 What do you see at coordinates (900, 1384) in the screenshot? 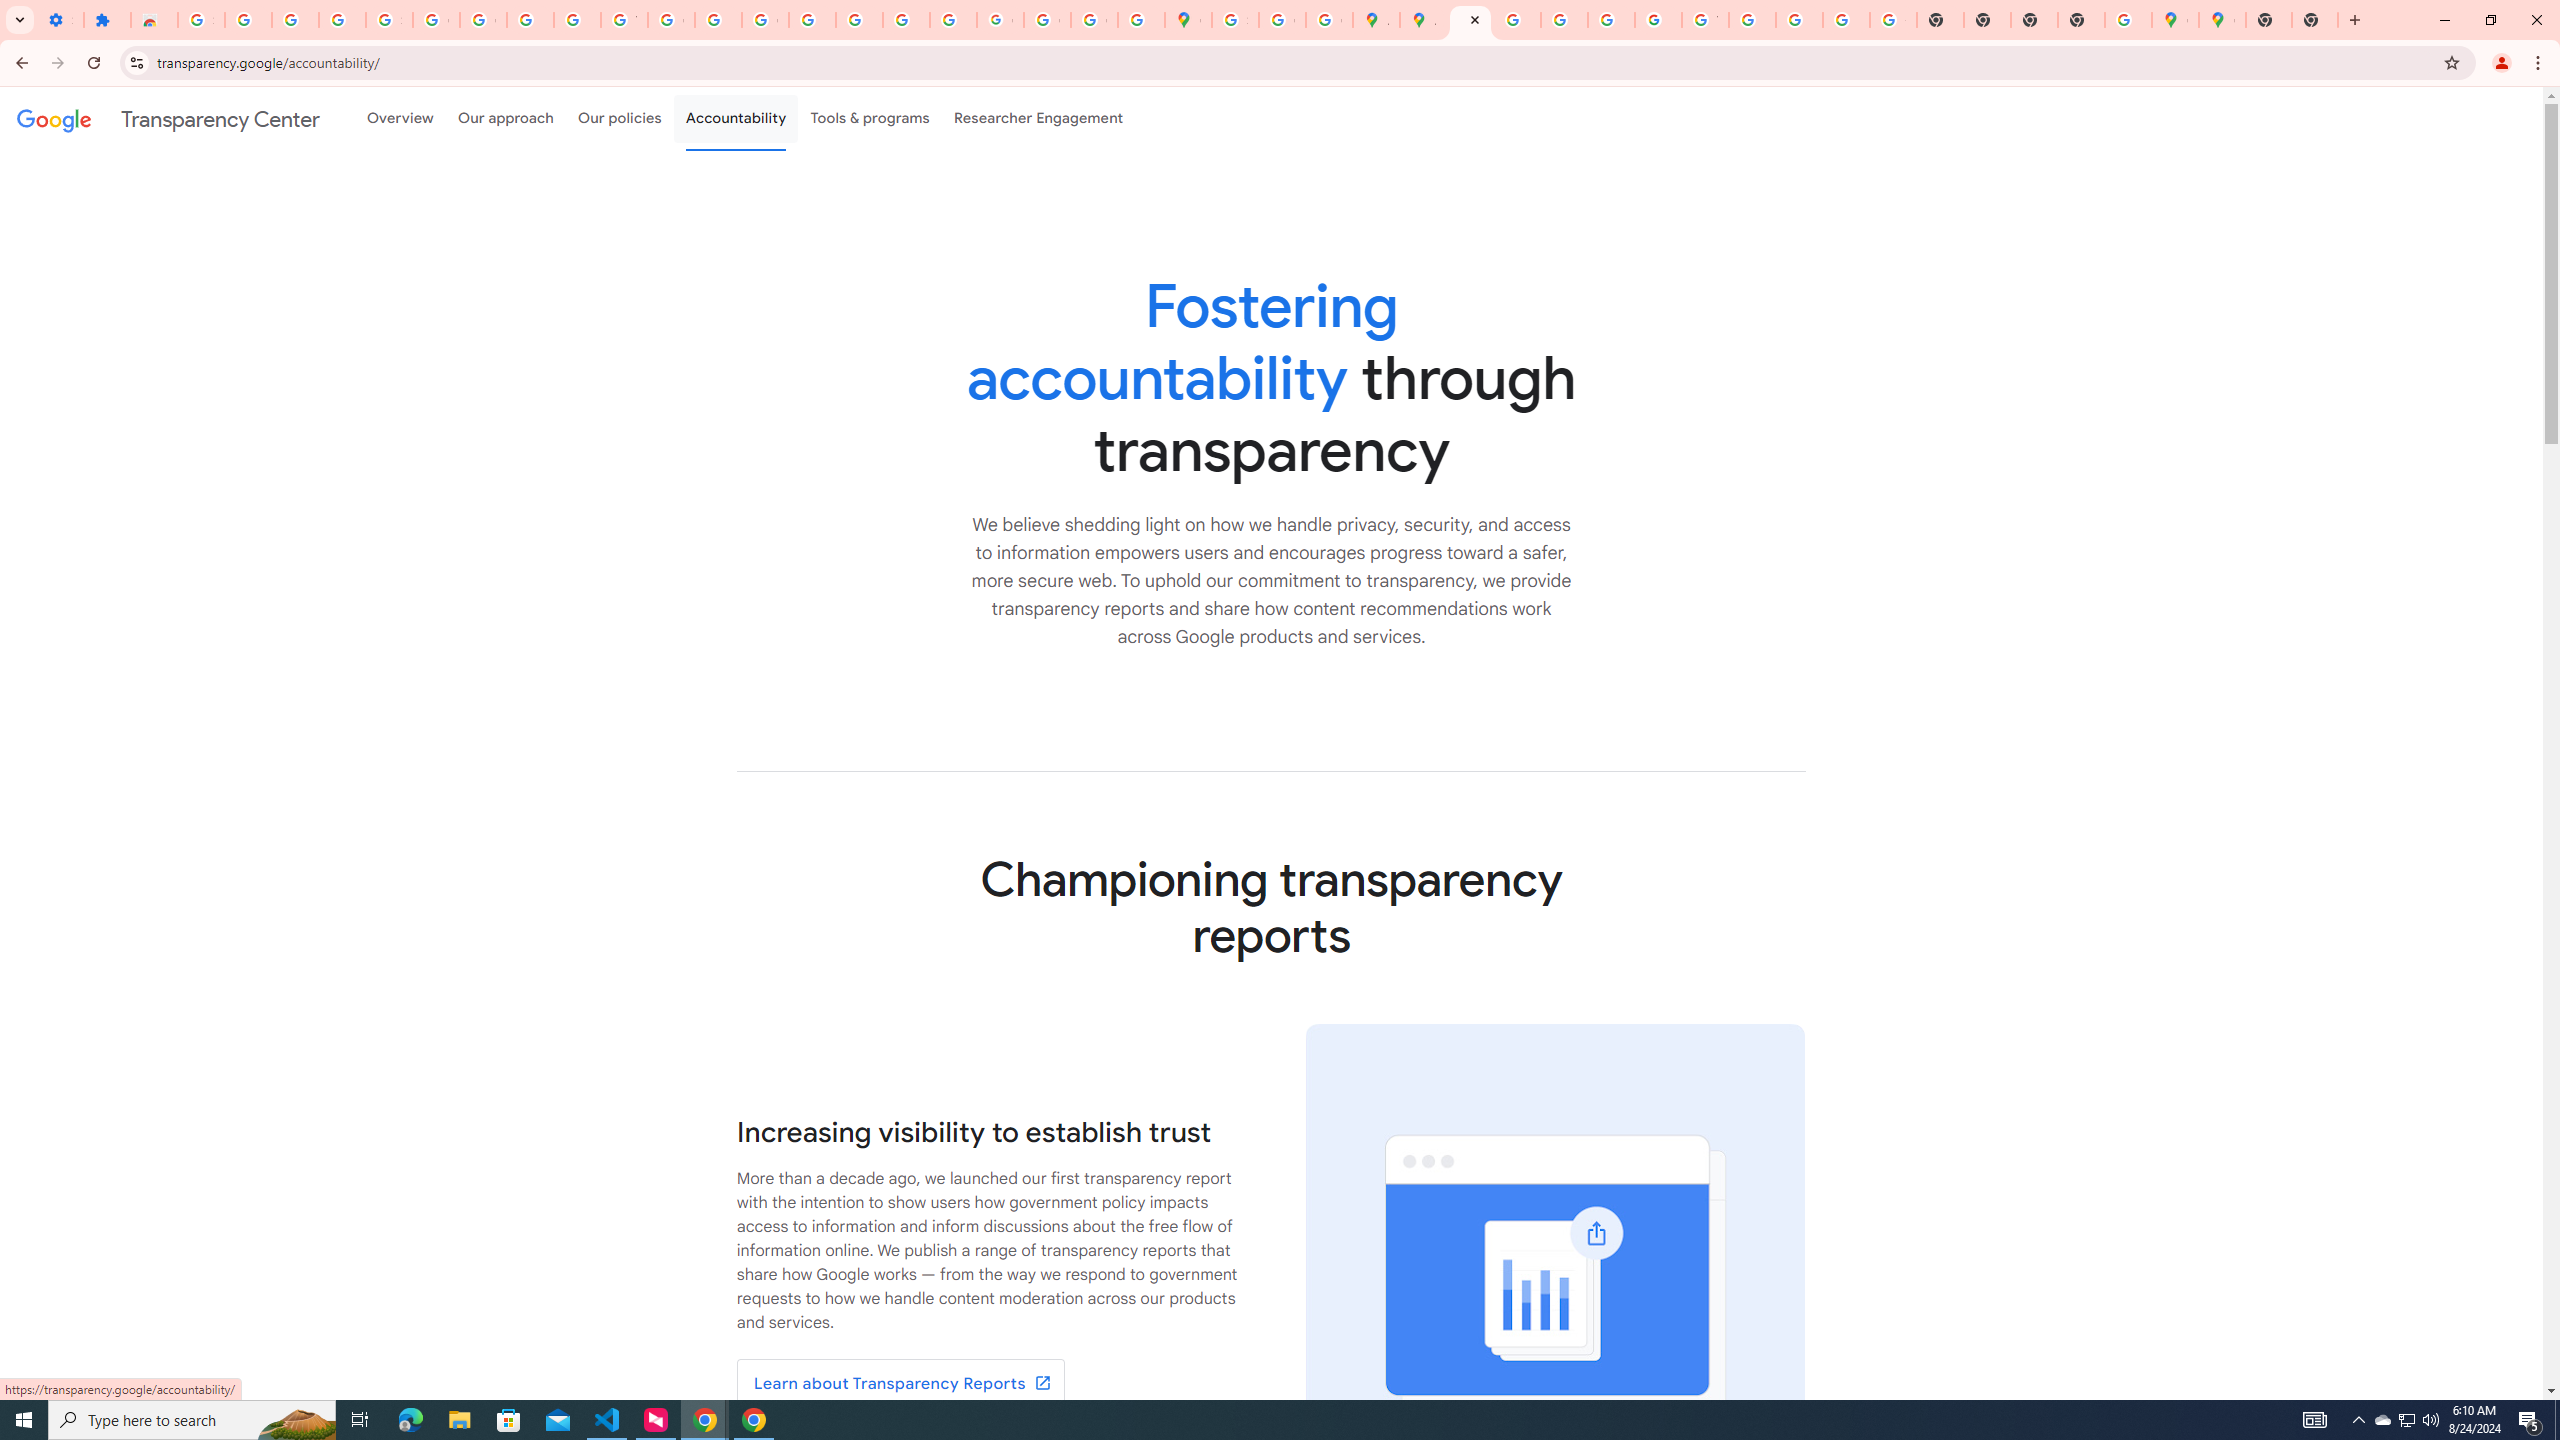
I see `Go to Transparency Report About web page` at bounding box center [900, 1384].